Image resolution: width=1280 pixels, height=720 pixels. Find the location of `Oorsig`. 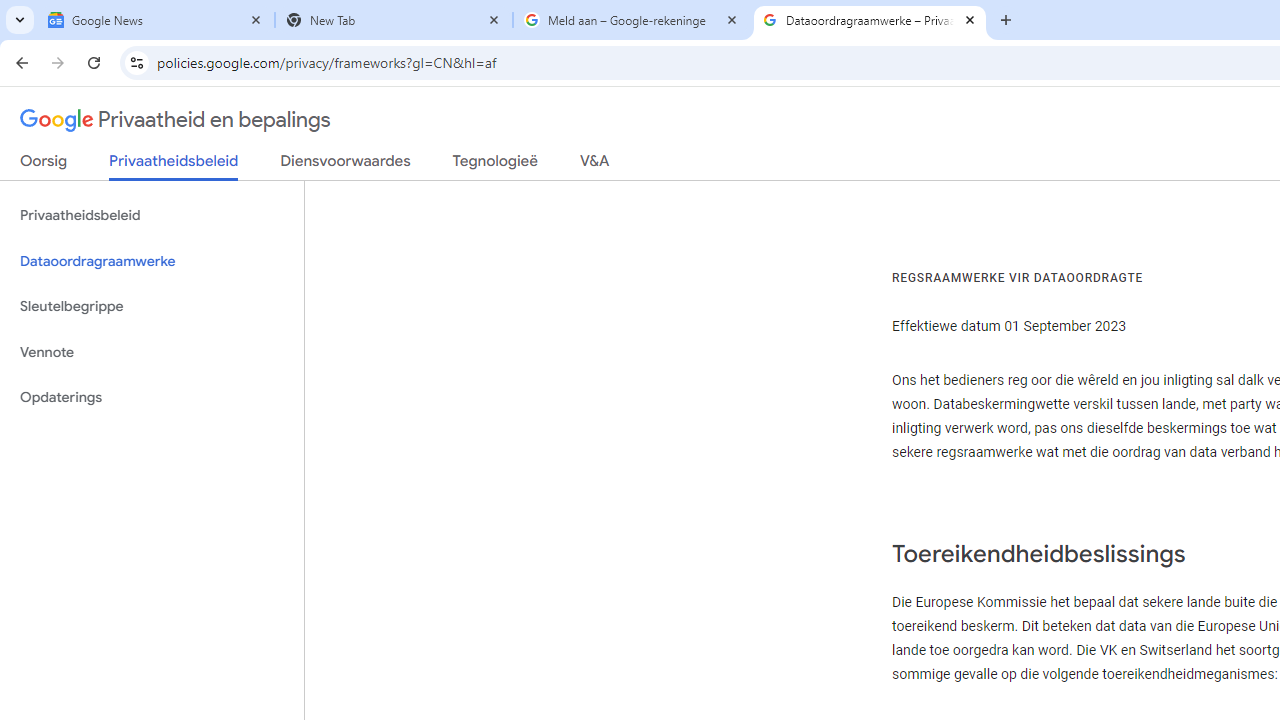

Oorsig is located at coordinates (44, 165).